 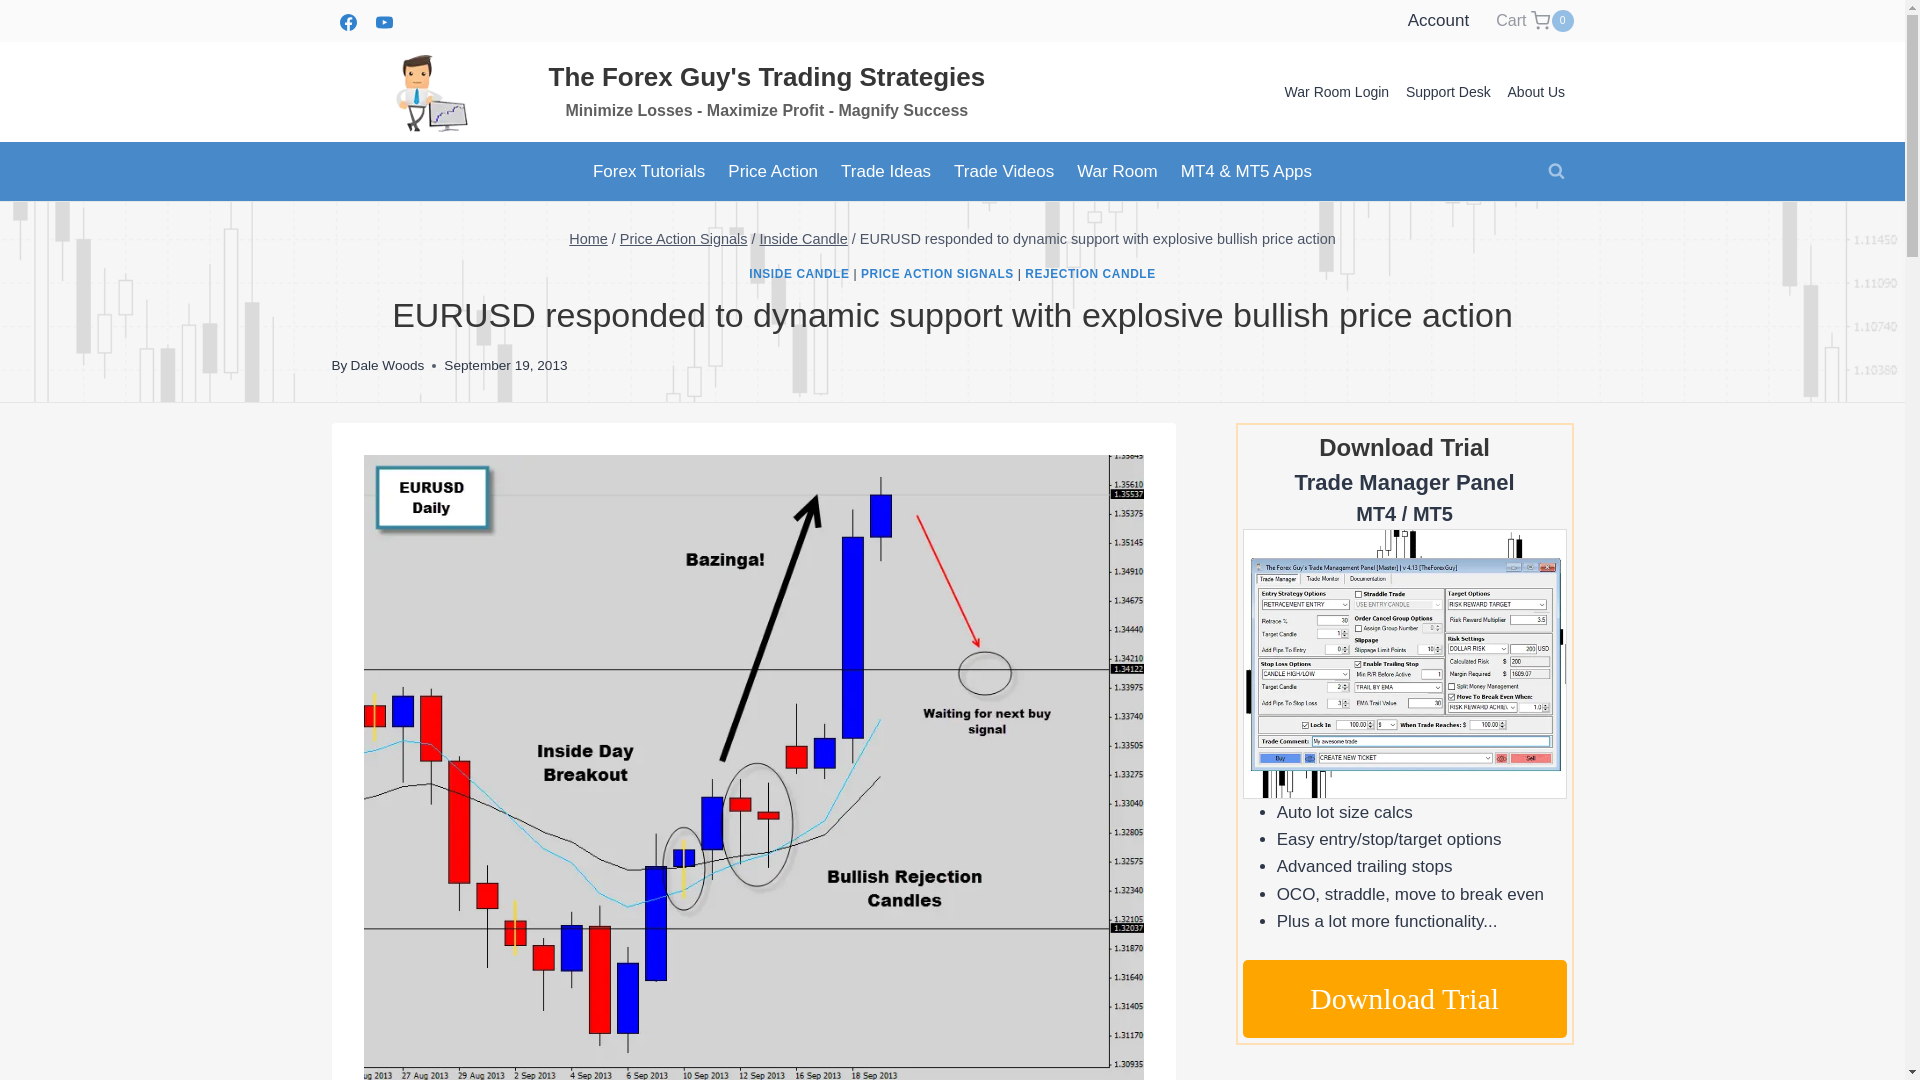 I want to click on War Room Login, so click(x=804, y=239).